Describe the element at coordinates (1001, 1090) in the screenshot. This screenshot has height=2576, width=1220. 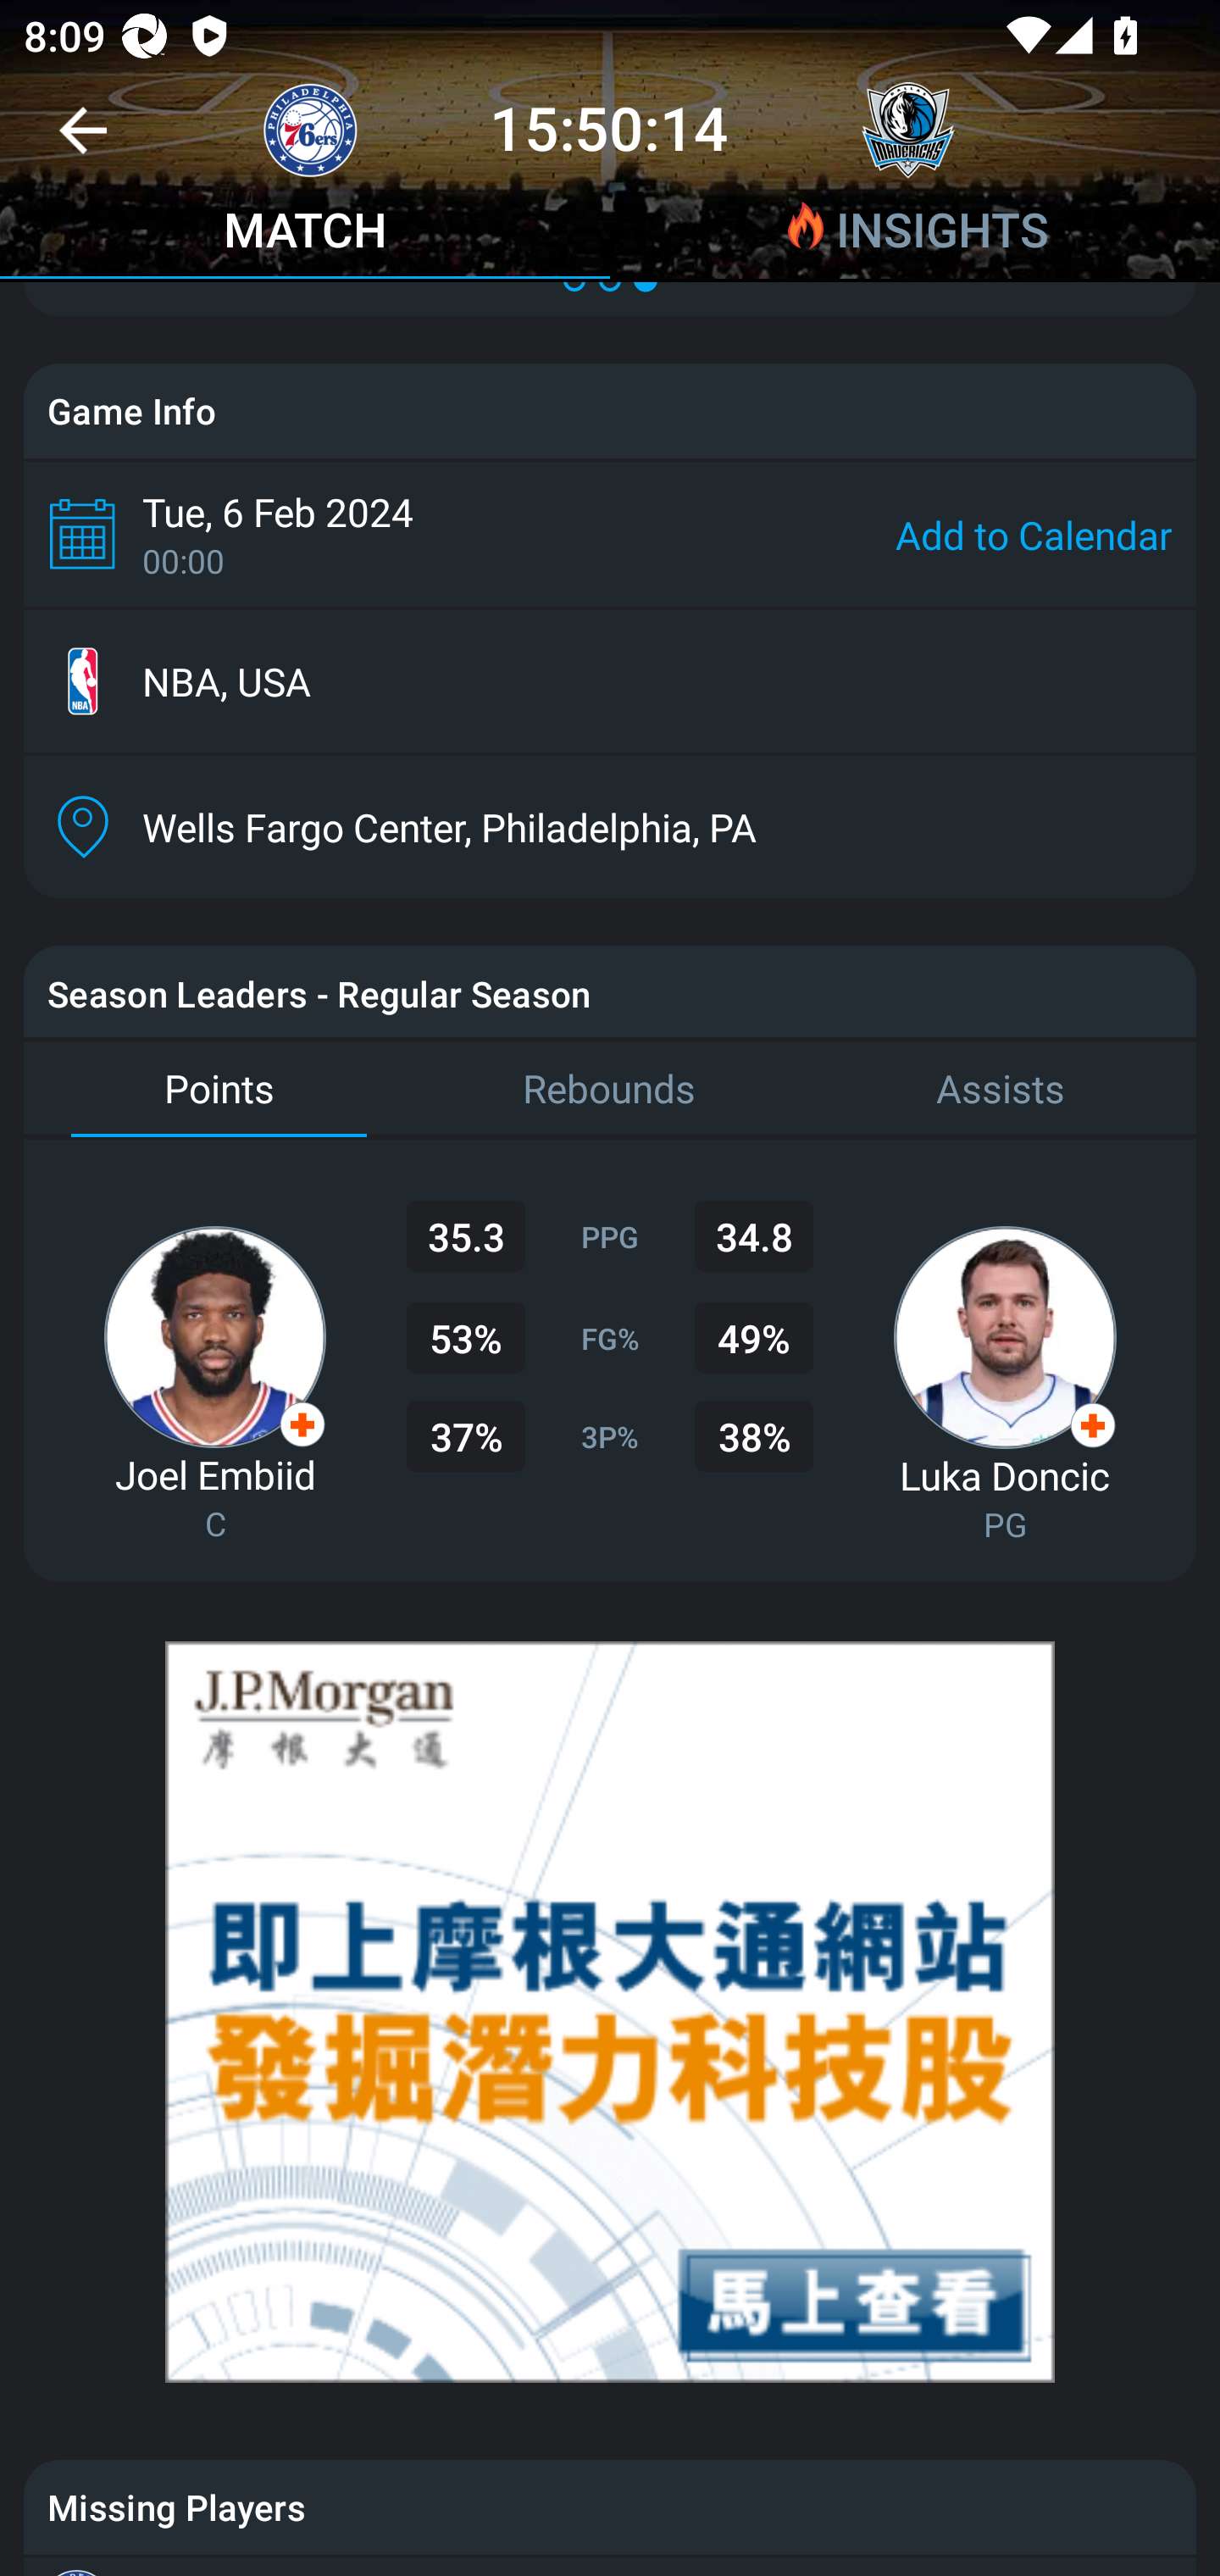
I see `Assists` at that location.